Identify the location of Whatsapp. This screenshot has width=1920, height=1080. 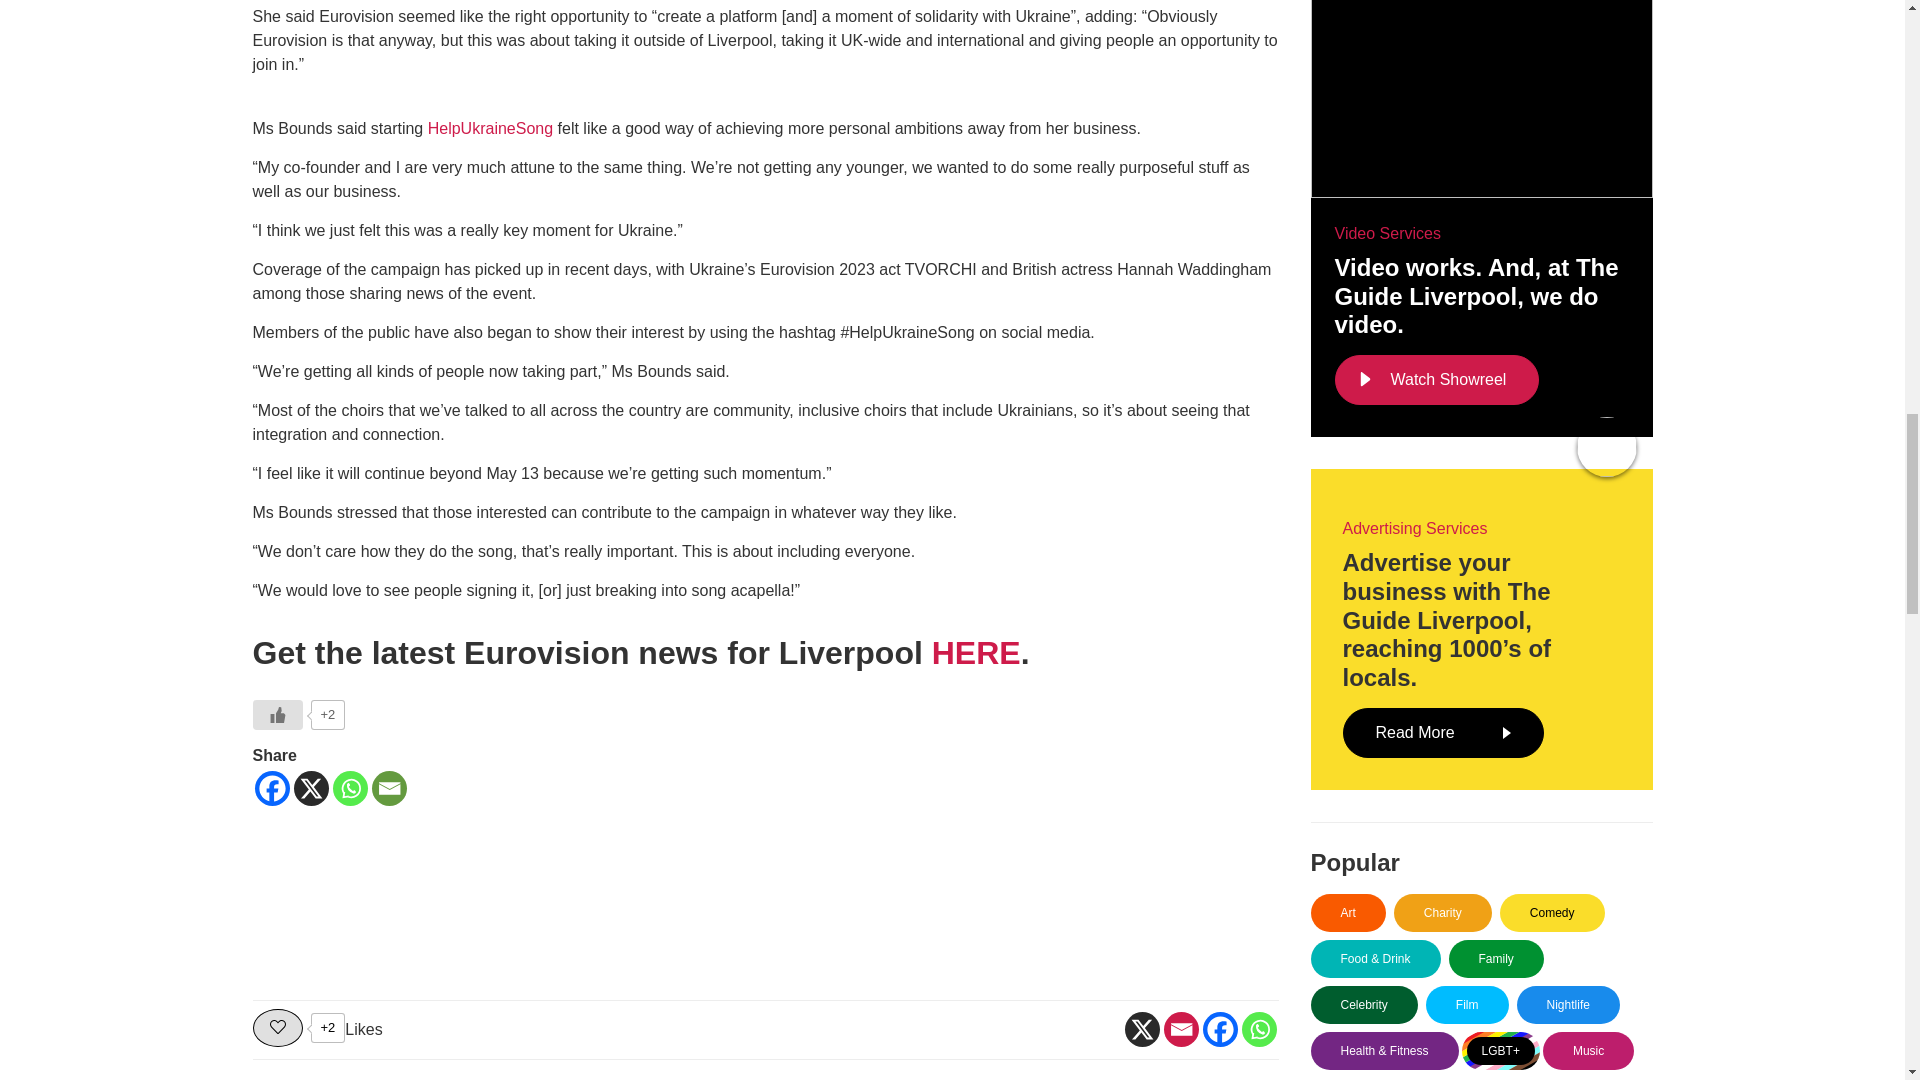
(1259, 1028).